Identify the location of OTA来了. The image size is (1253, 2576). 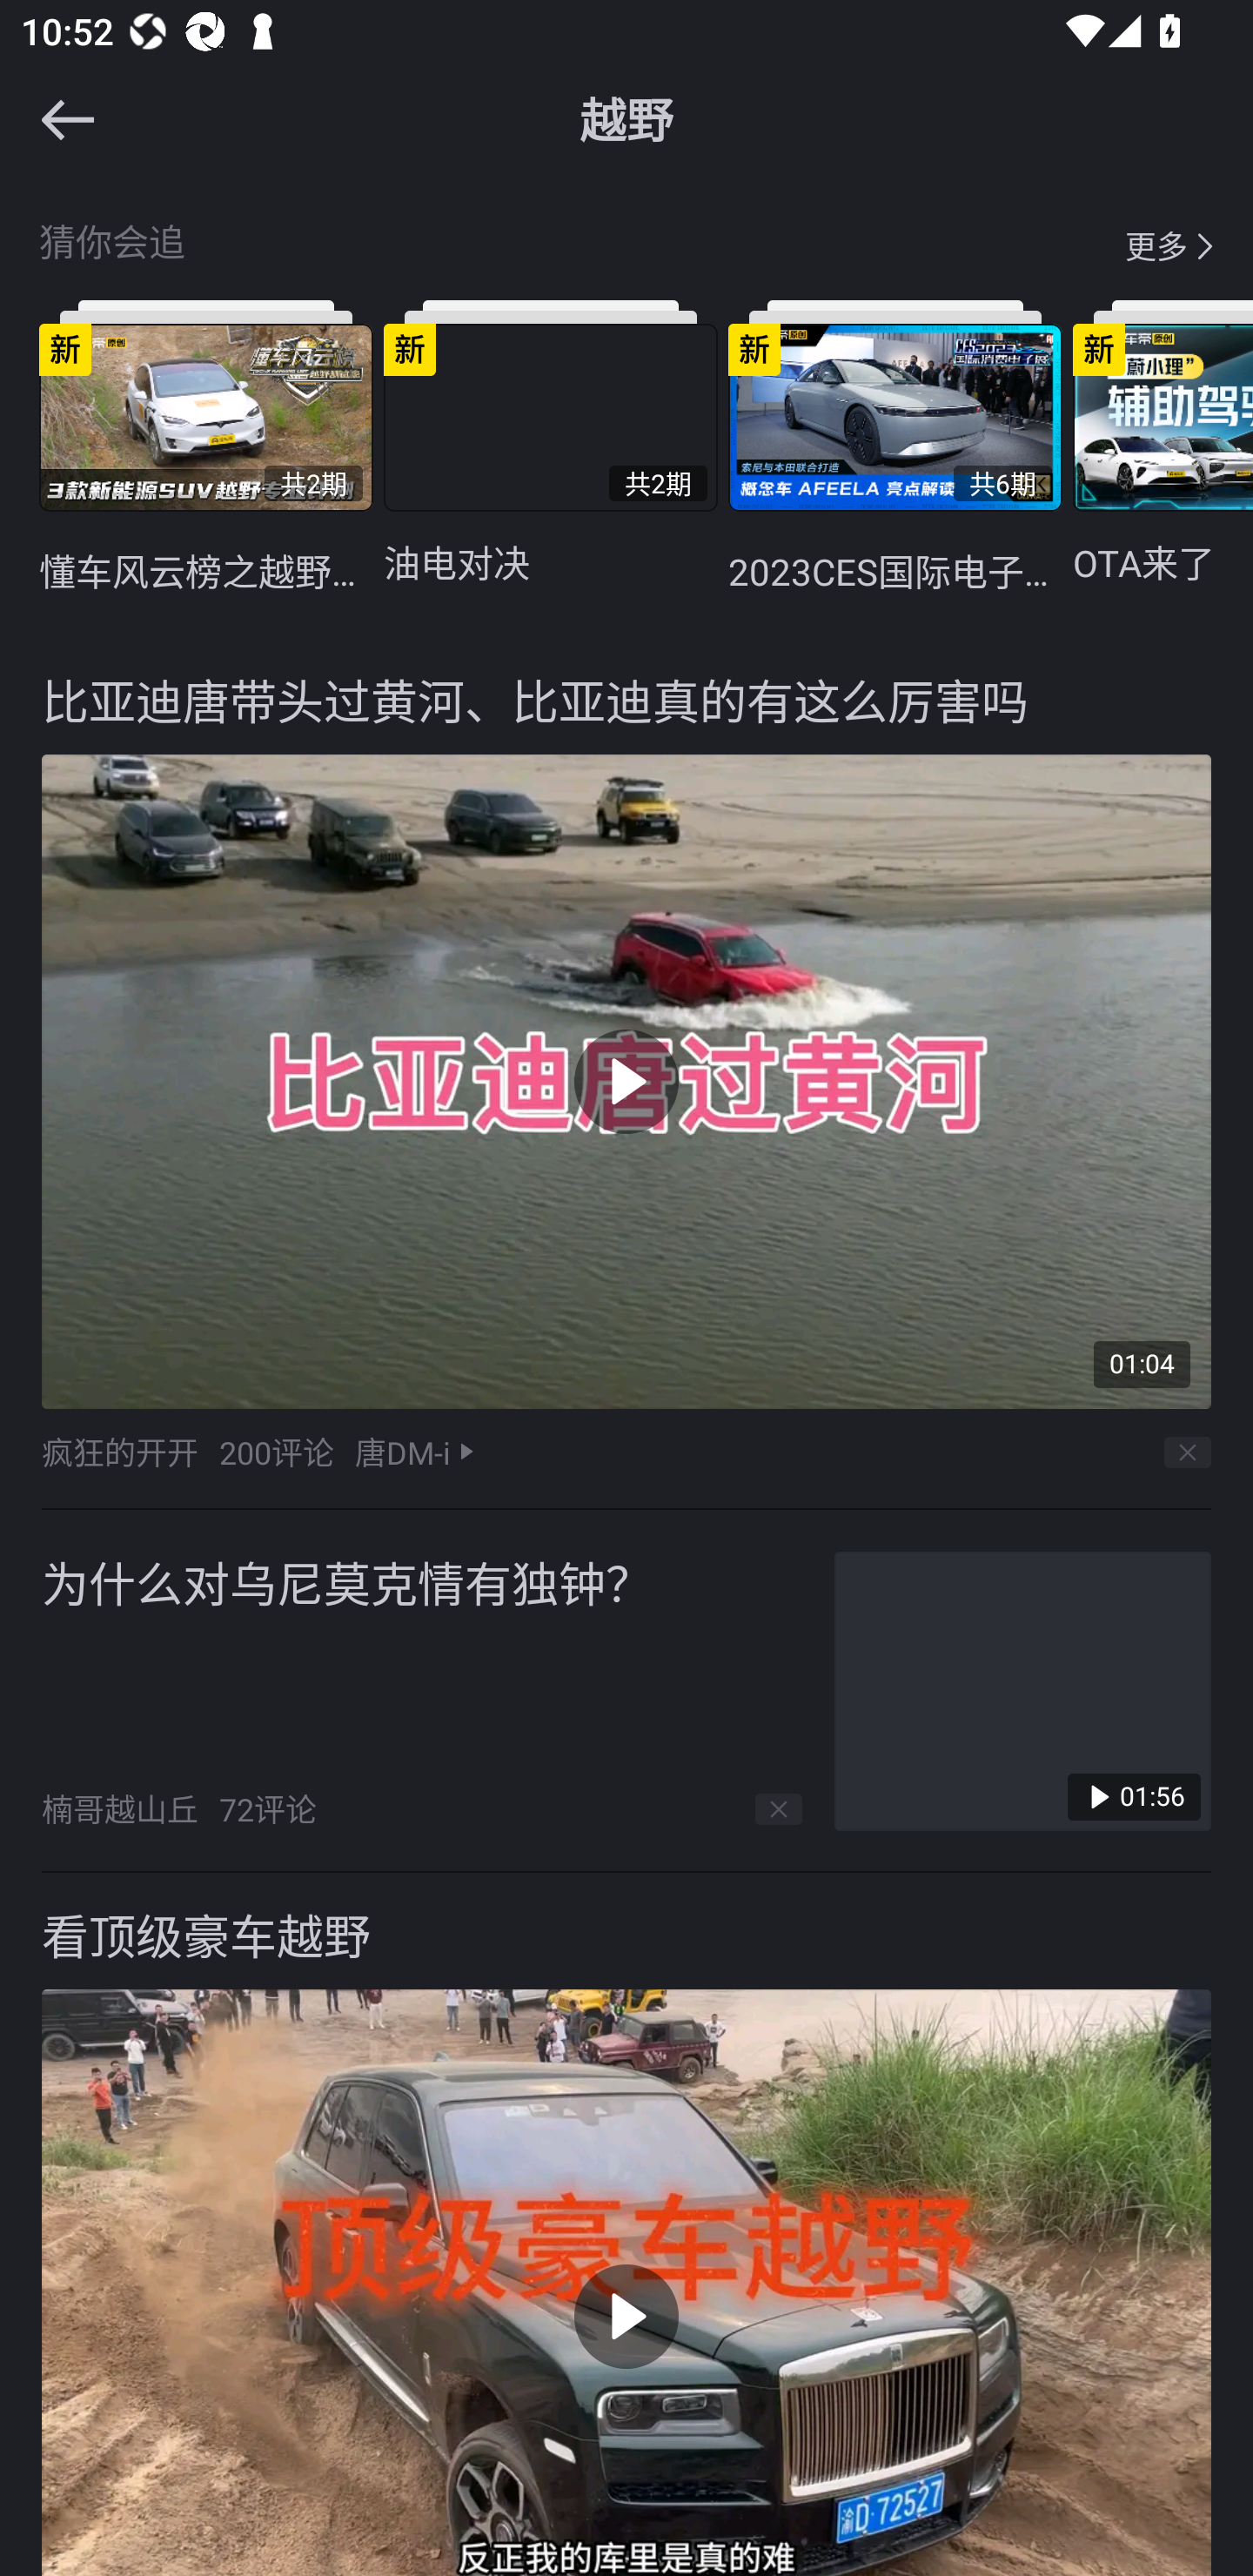
(1163, 441).